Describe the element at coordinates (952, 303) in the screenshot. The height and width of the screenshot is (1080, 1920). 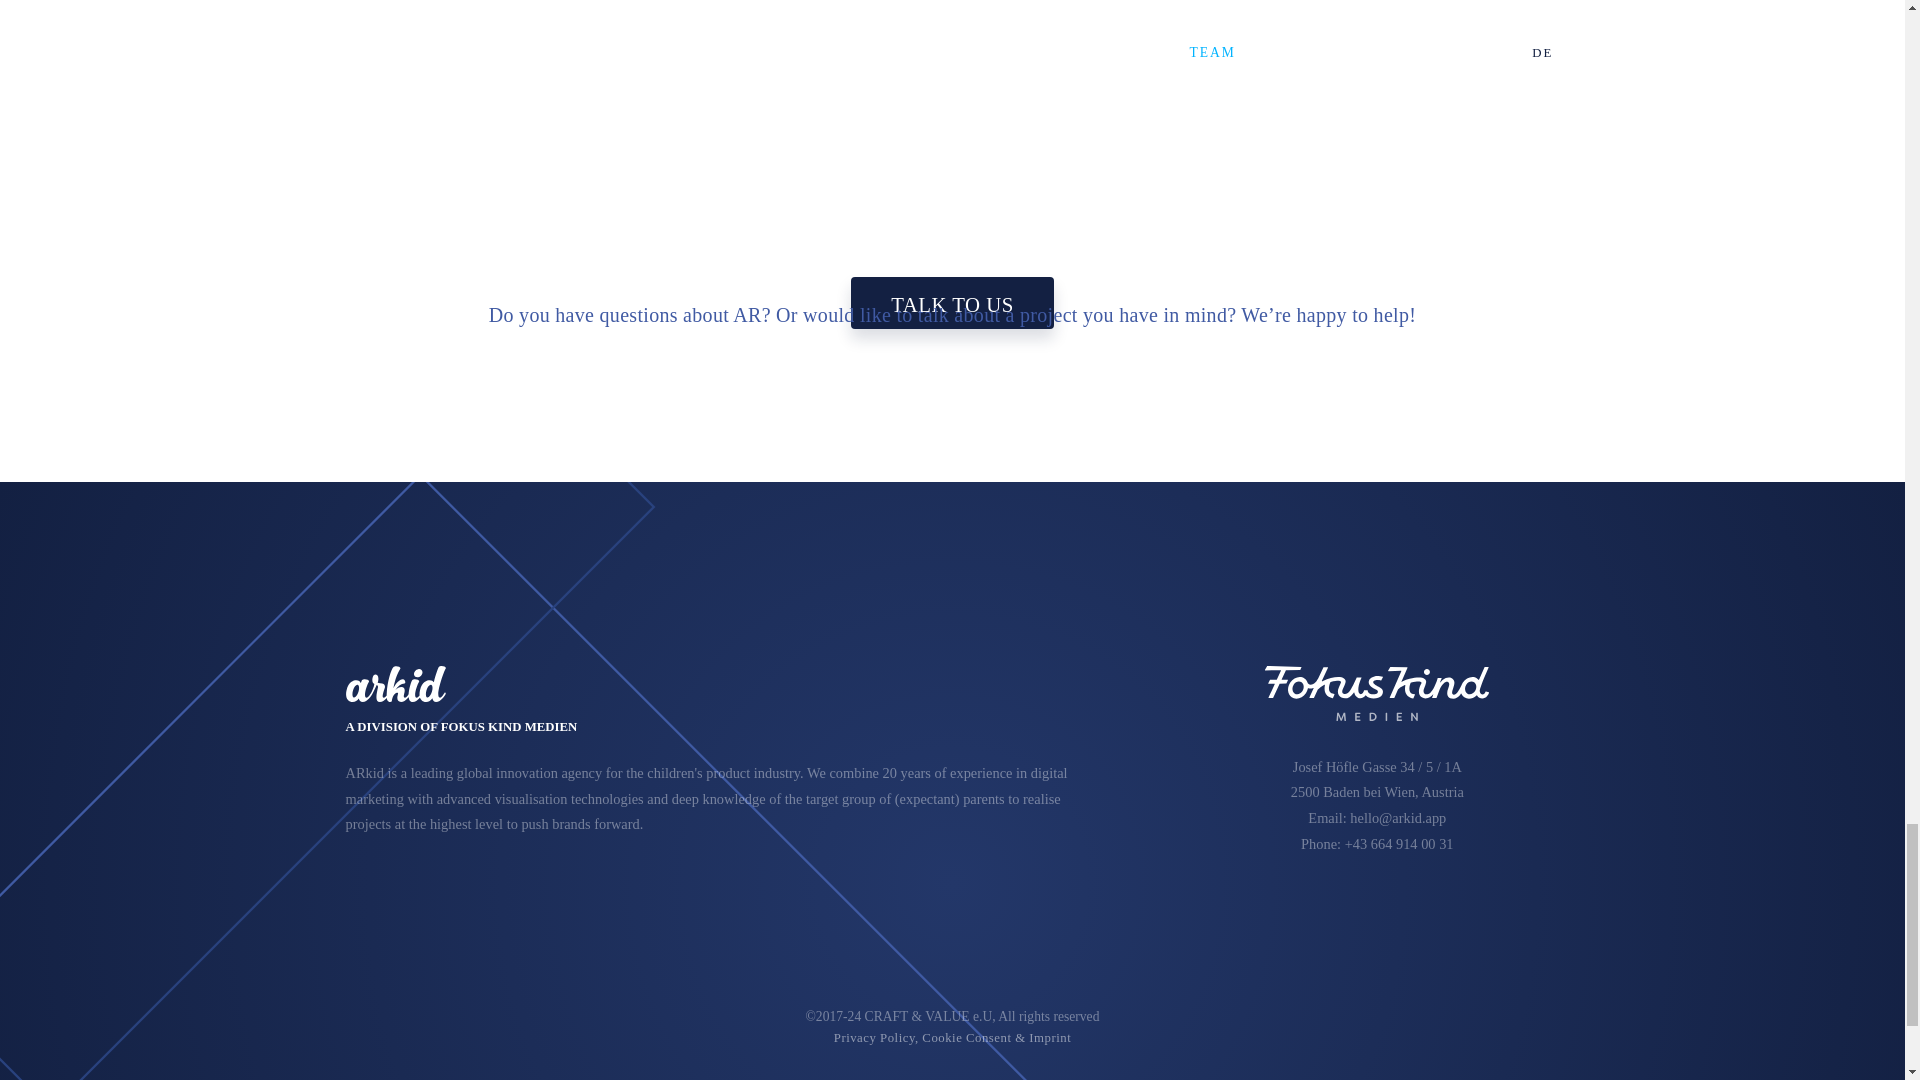
I see `TALK TO US` at that location.